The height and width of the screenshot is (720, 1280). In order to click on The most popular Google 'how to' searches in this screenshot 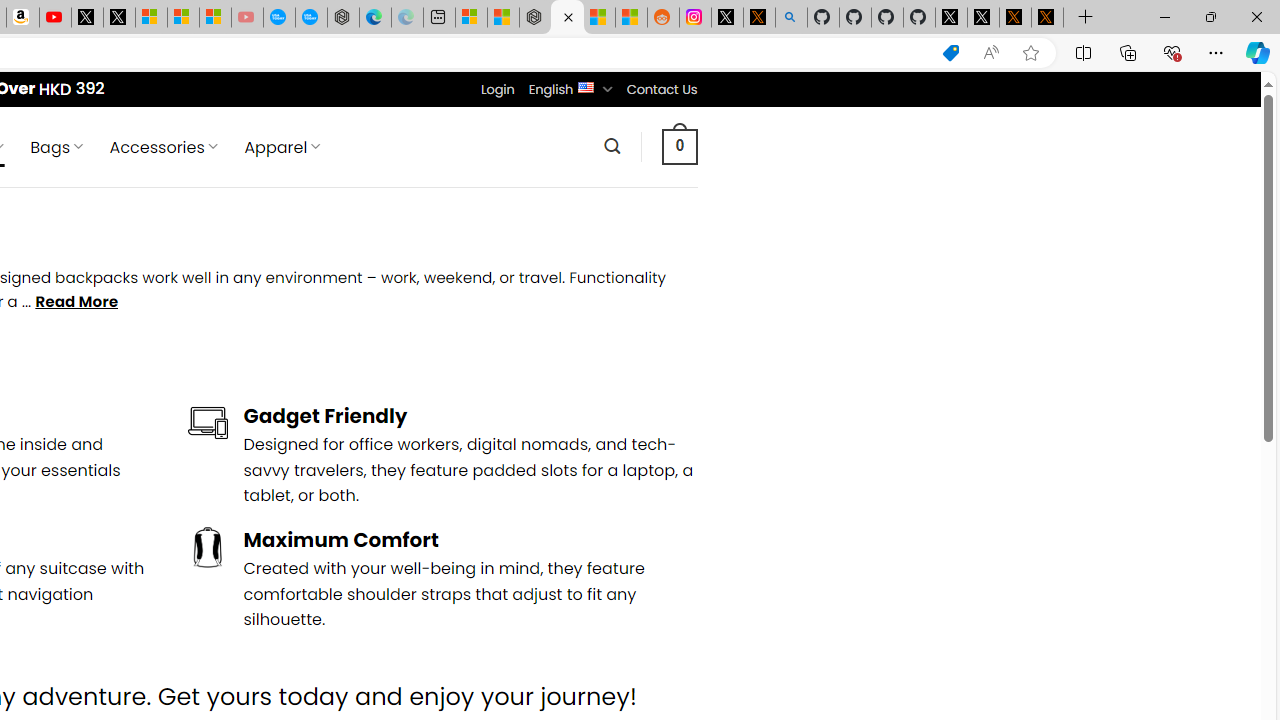, I will do `click(310, 18)`.